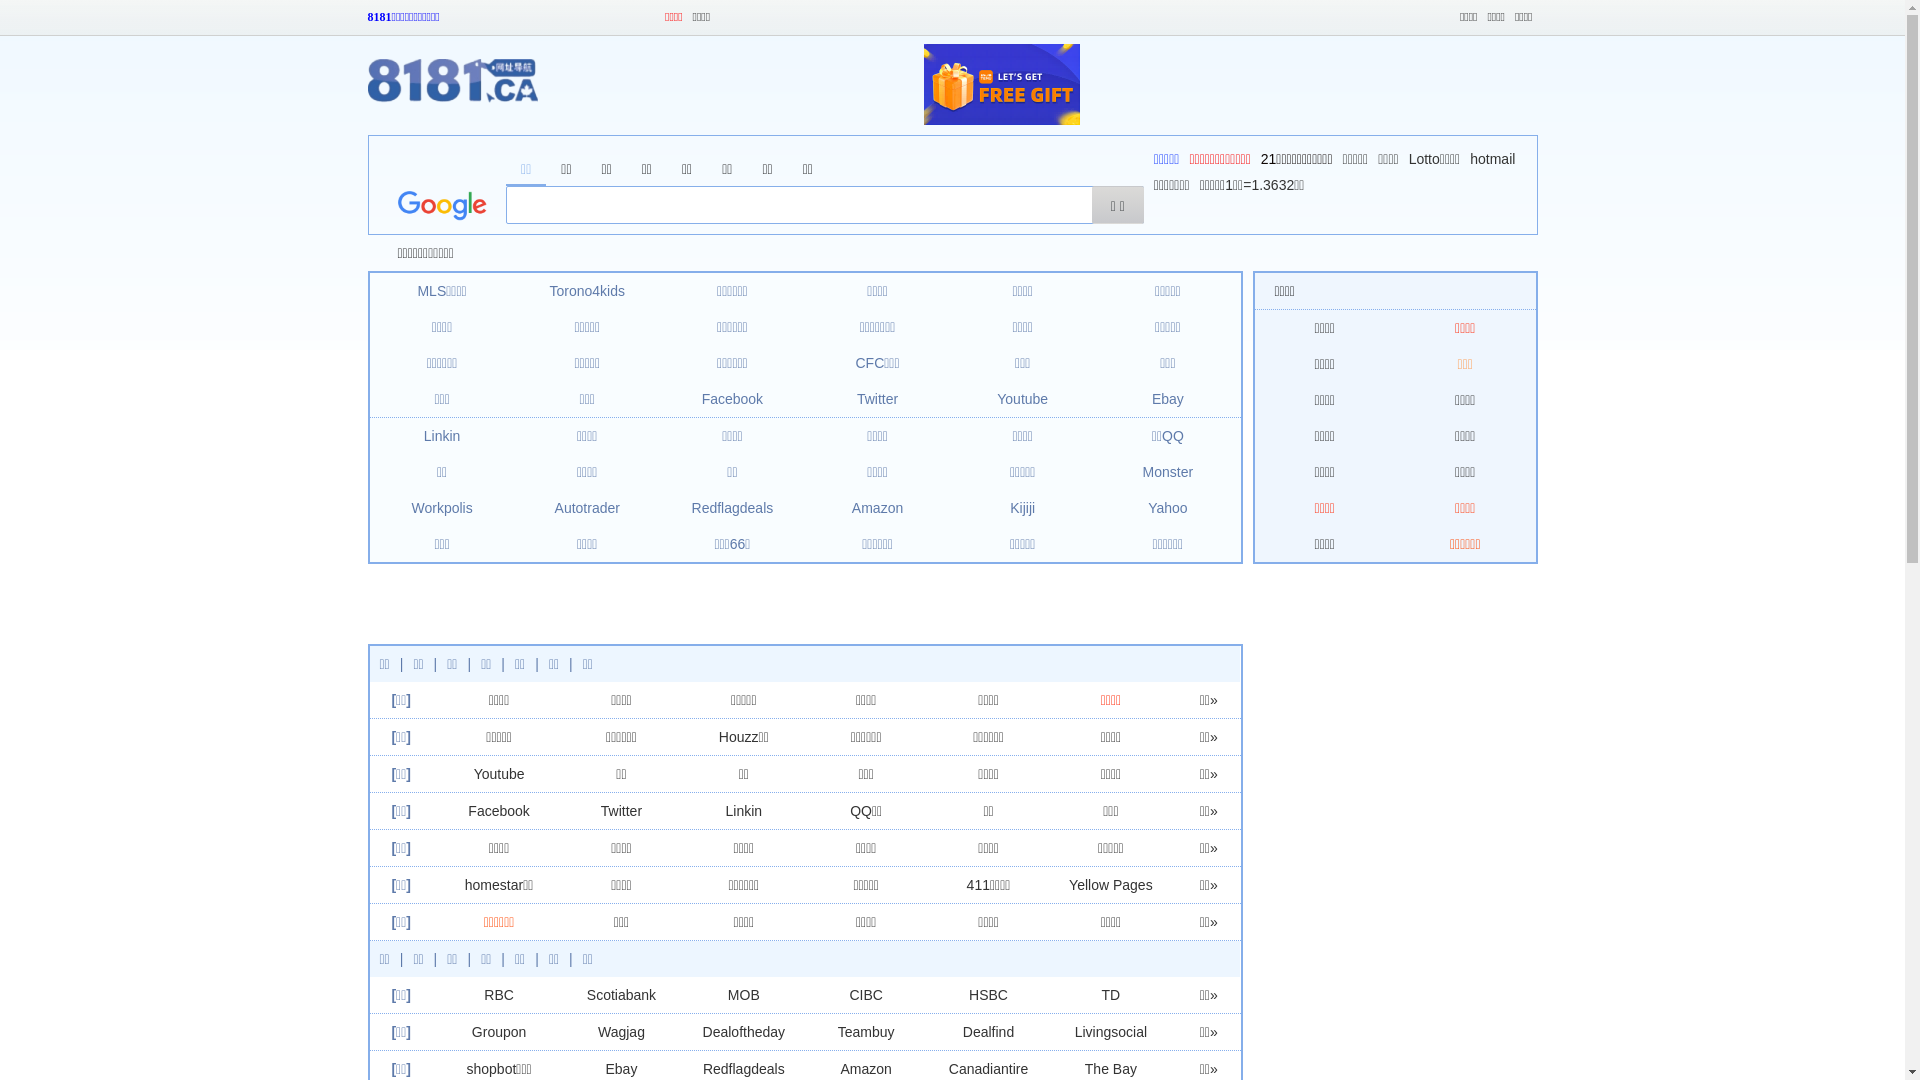 The image size is (1920, 1080). I want to click on Advertisement, so click(1386, 84).